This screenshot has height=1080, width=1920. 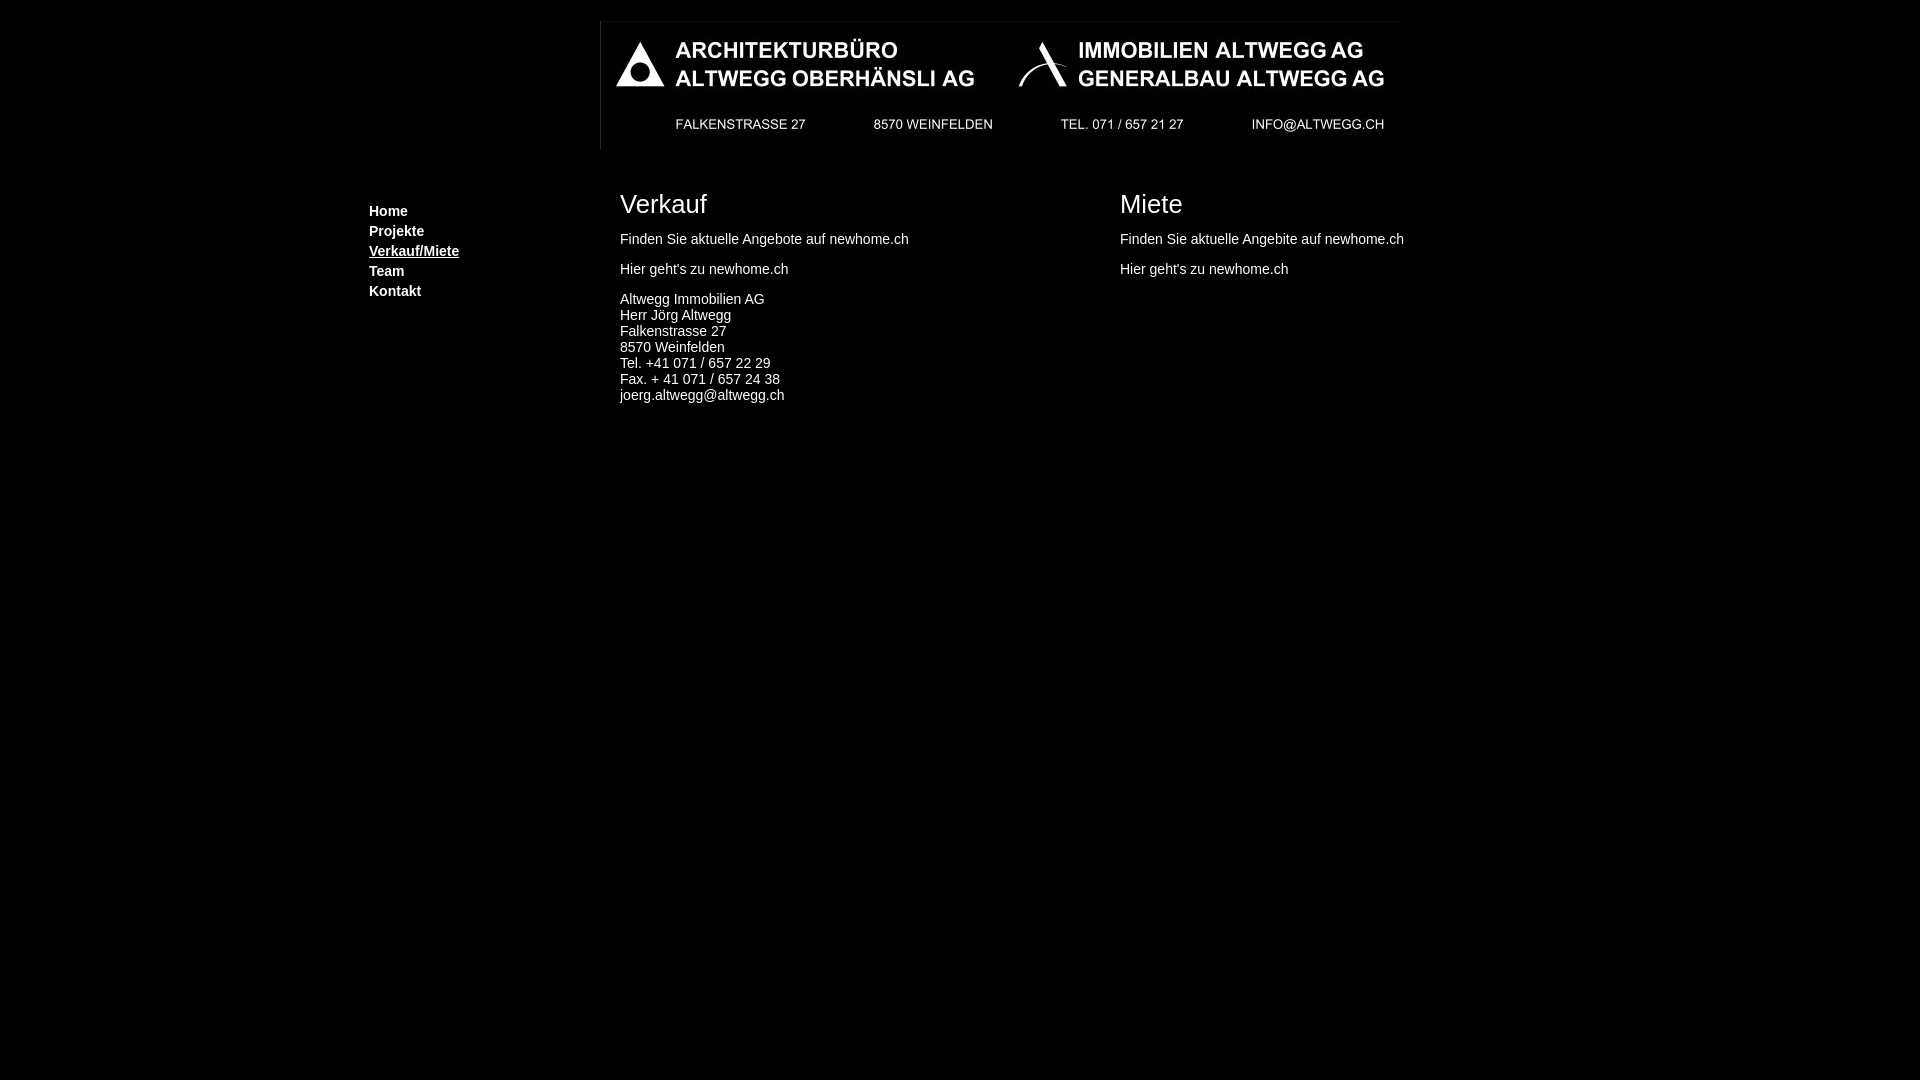 What do you see at coordinates (704, 268) in the screenshot?
I see `Hier geht's zu newhome.ch` at bounding box center [704, 268].